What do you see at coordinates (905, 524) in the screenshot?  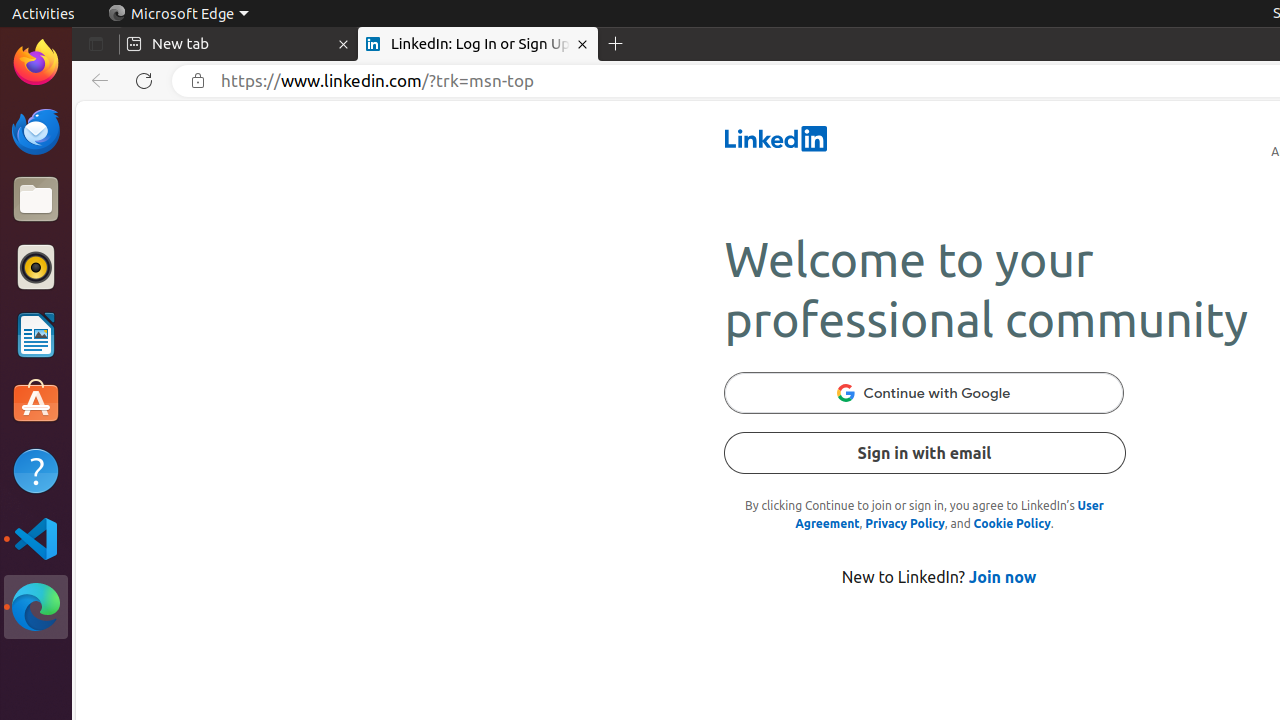 I see `Privacy Policy` at bounding box center [905, 524].